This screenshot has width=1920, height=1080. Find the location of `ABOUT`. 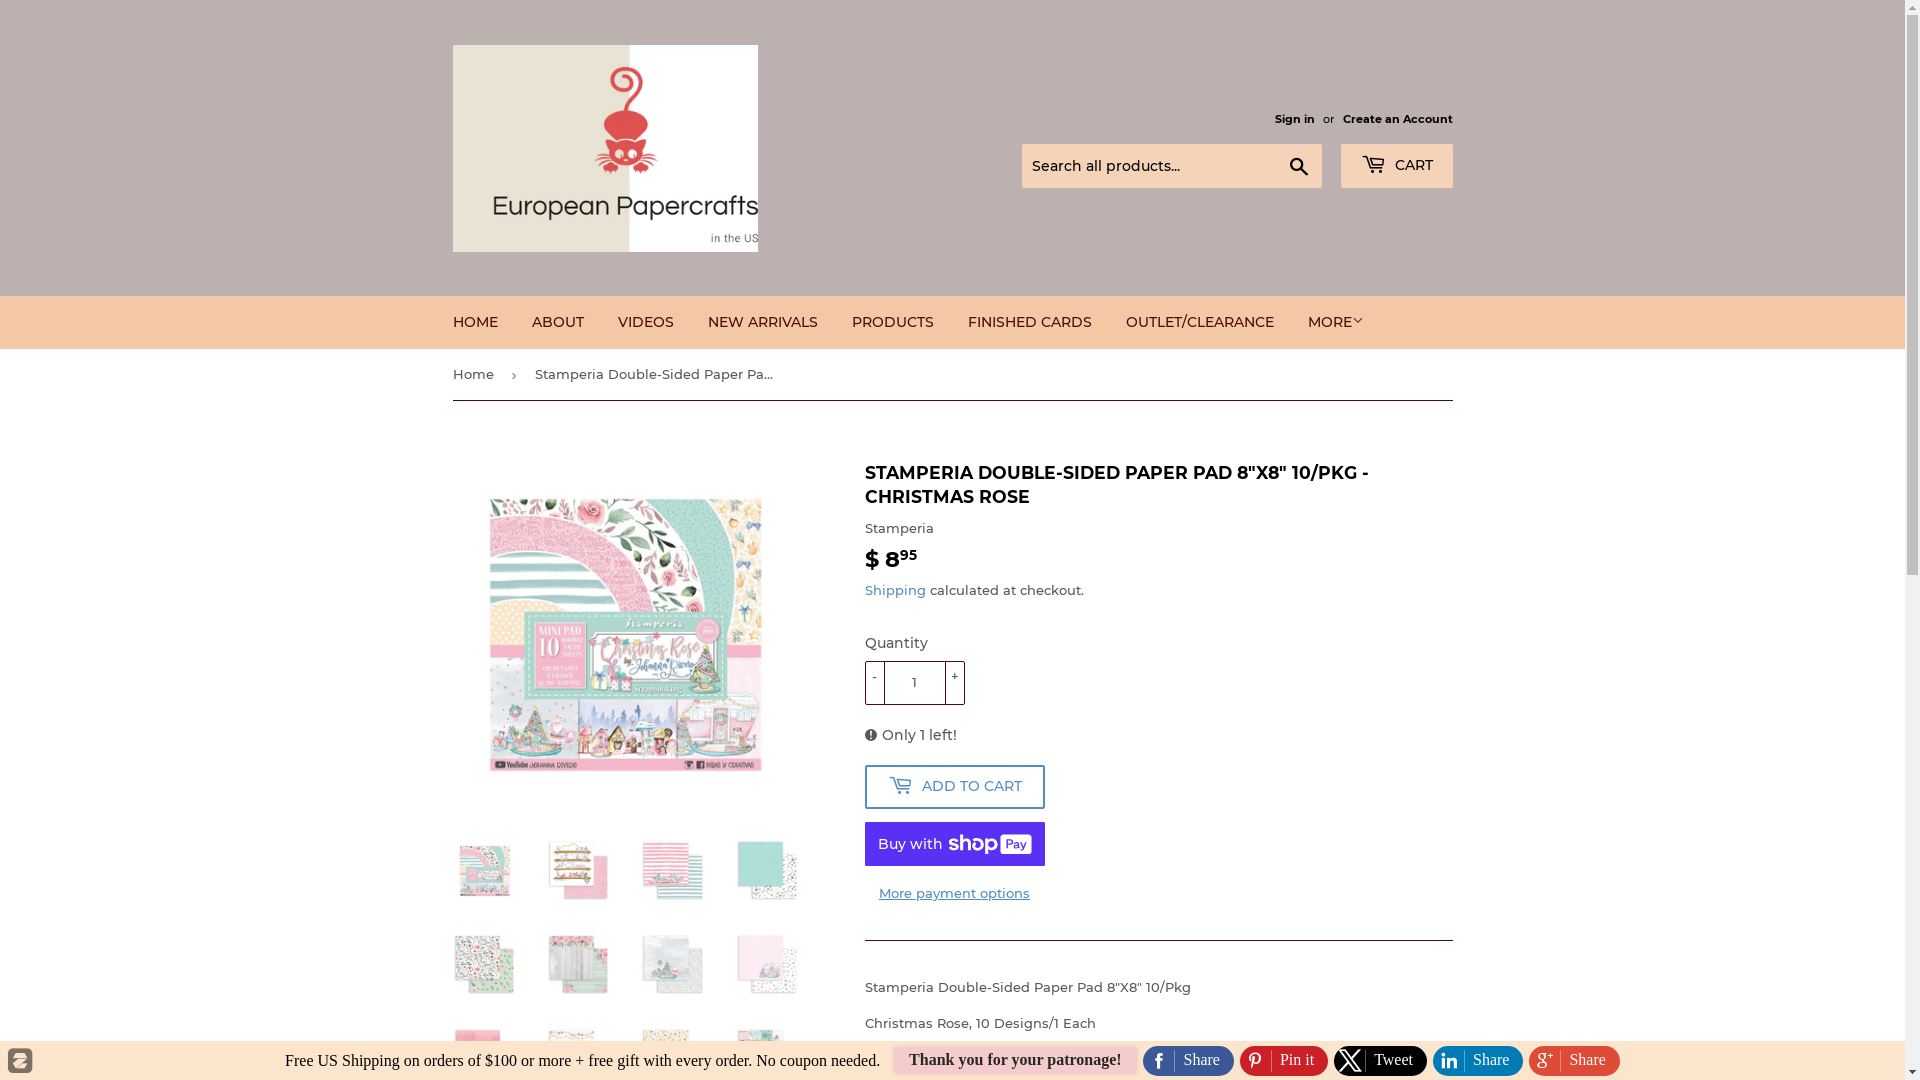

ABOUT is located at coordinates (557, 322).